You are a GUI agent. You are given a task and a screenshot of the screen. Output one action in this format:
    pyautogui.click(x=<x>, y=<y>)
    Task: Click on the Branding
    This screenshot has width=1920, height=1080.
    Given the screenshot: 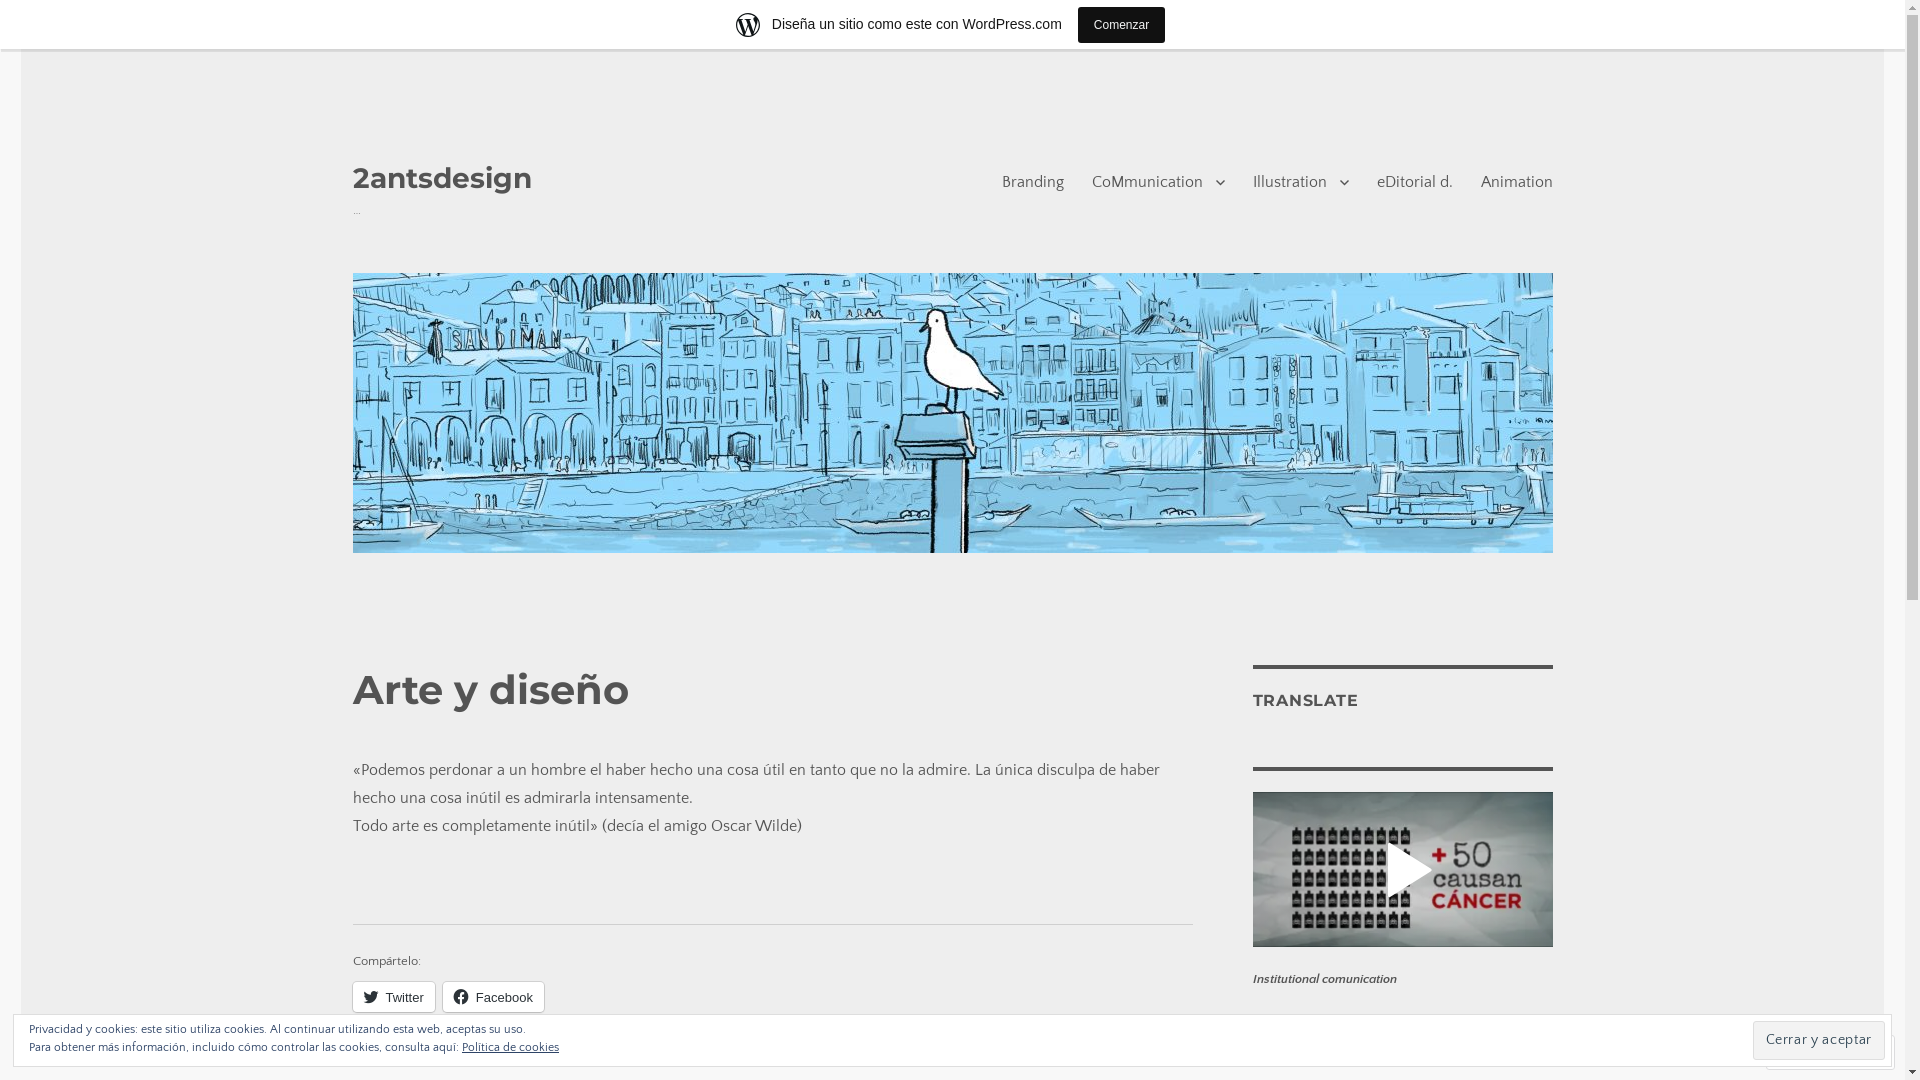 What is the action you would take?
    pyautogui.click(x=1032, y=182)
    